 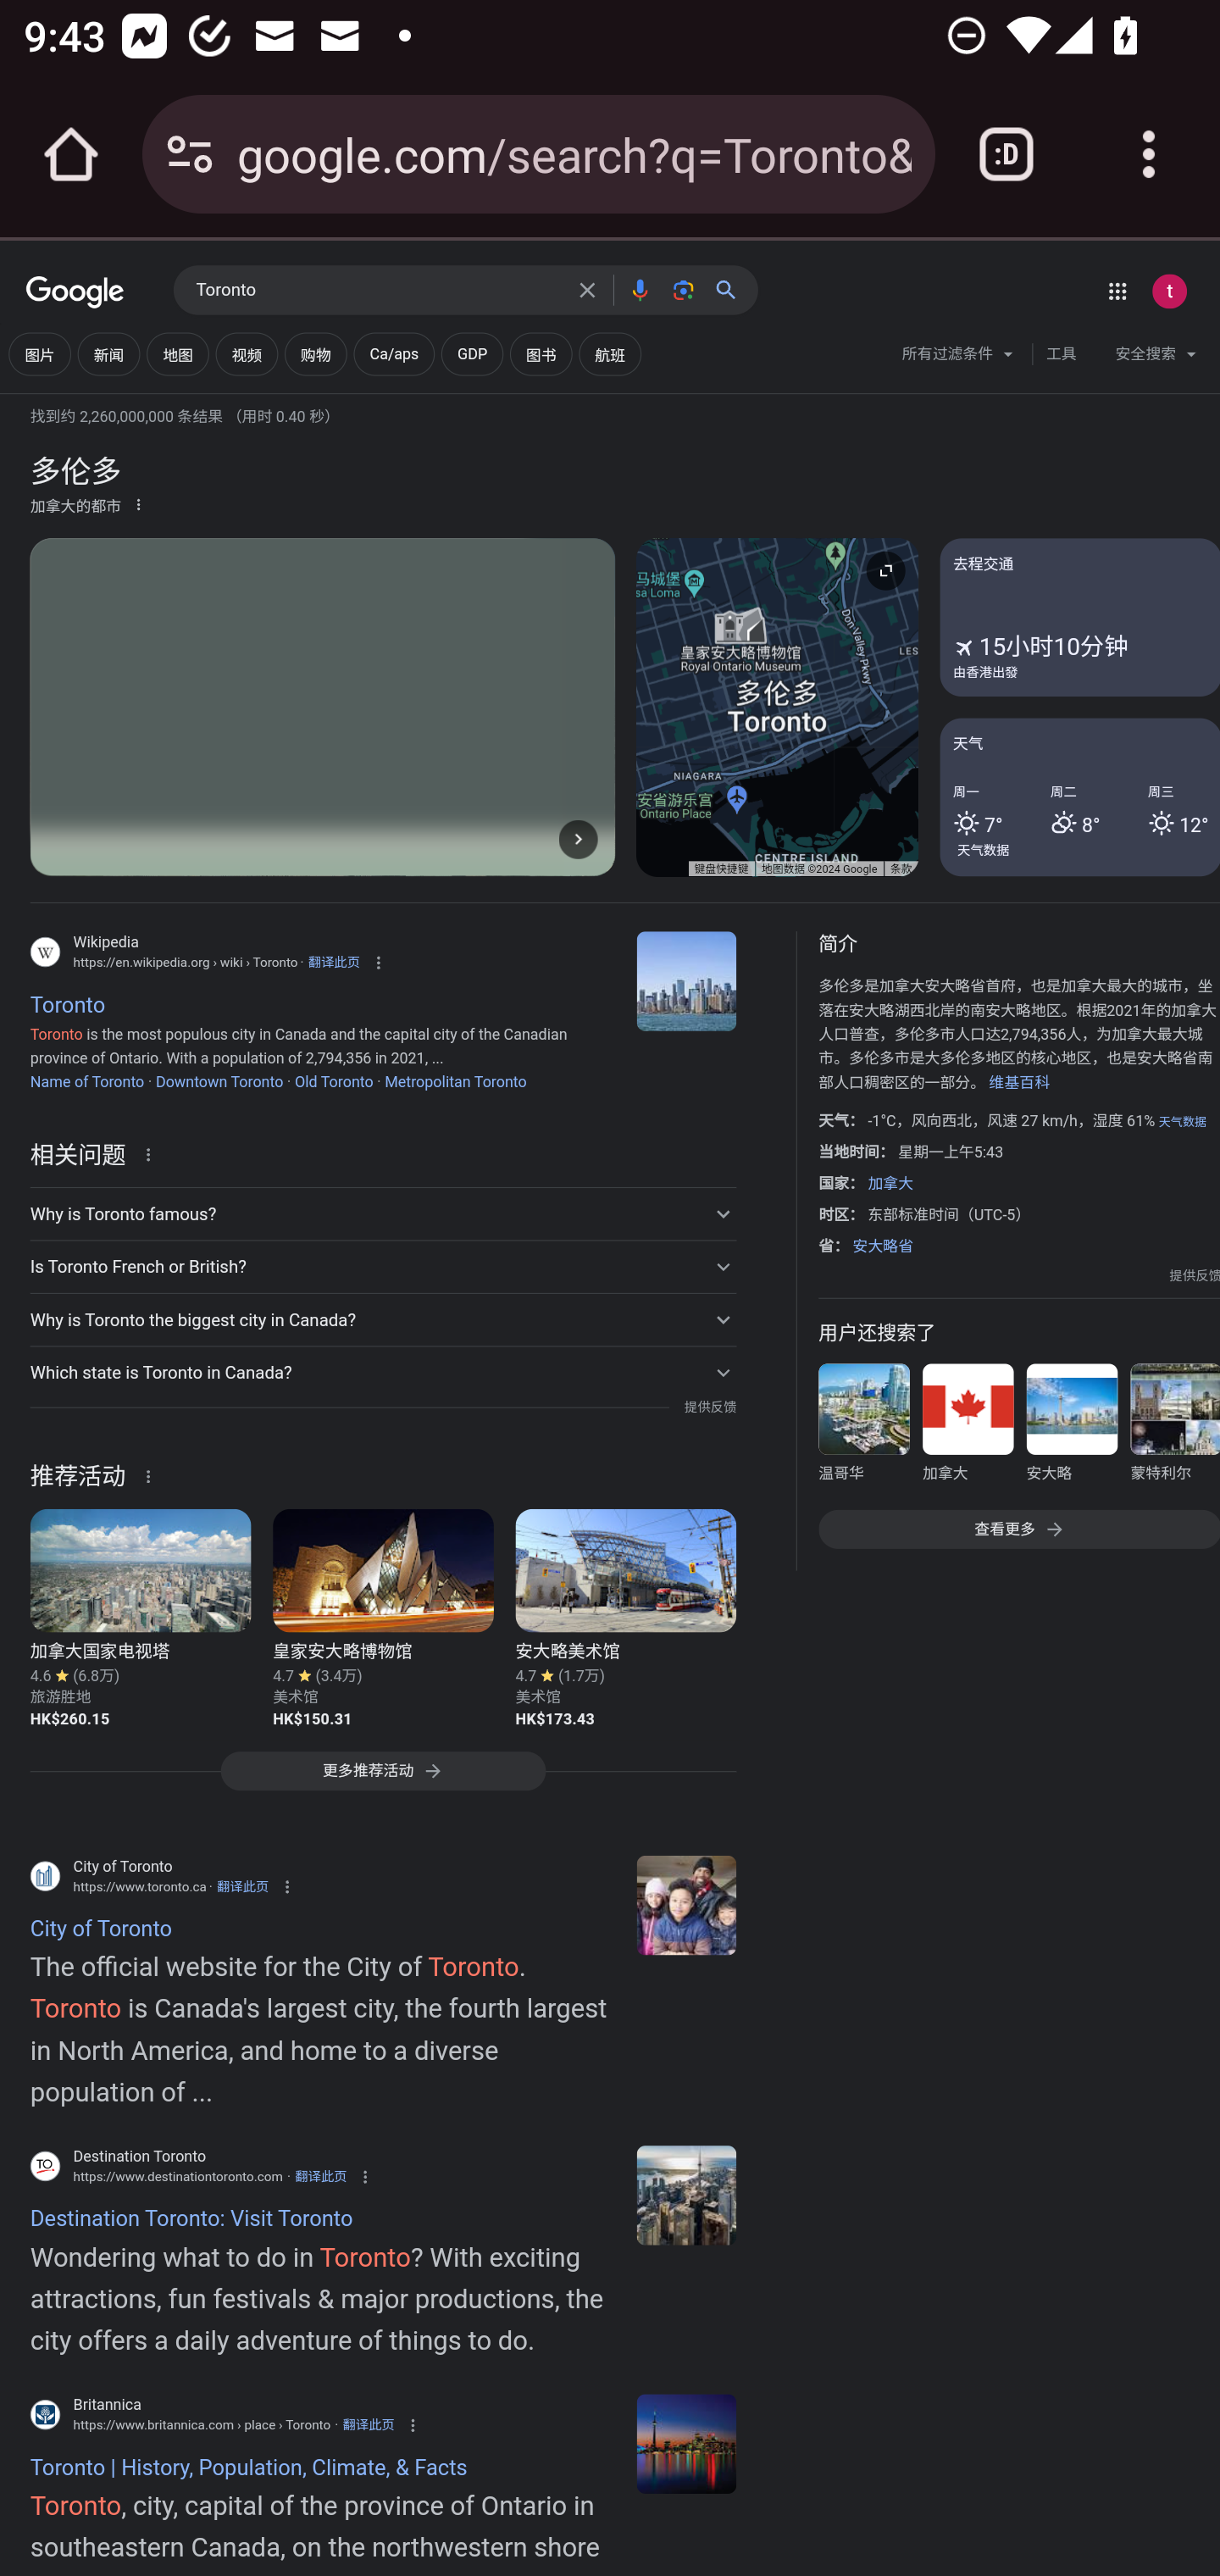 What do you see at coordinates (733, 290) in the screenshot?
I see `搜索` at bounding box center [733, 290].